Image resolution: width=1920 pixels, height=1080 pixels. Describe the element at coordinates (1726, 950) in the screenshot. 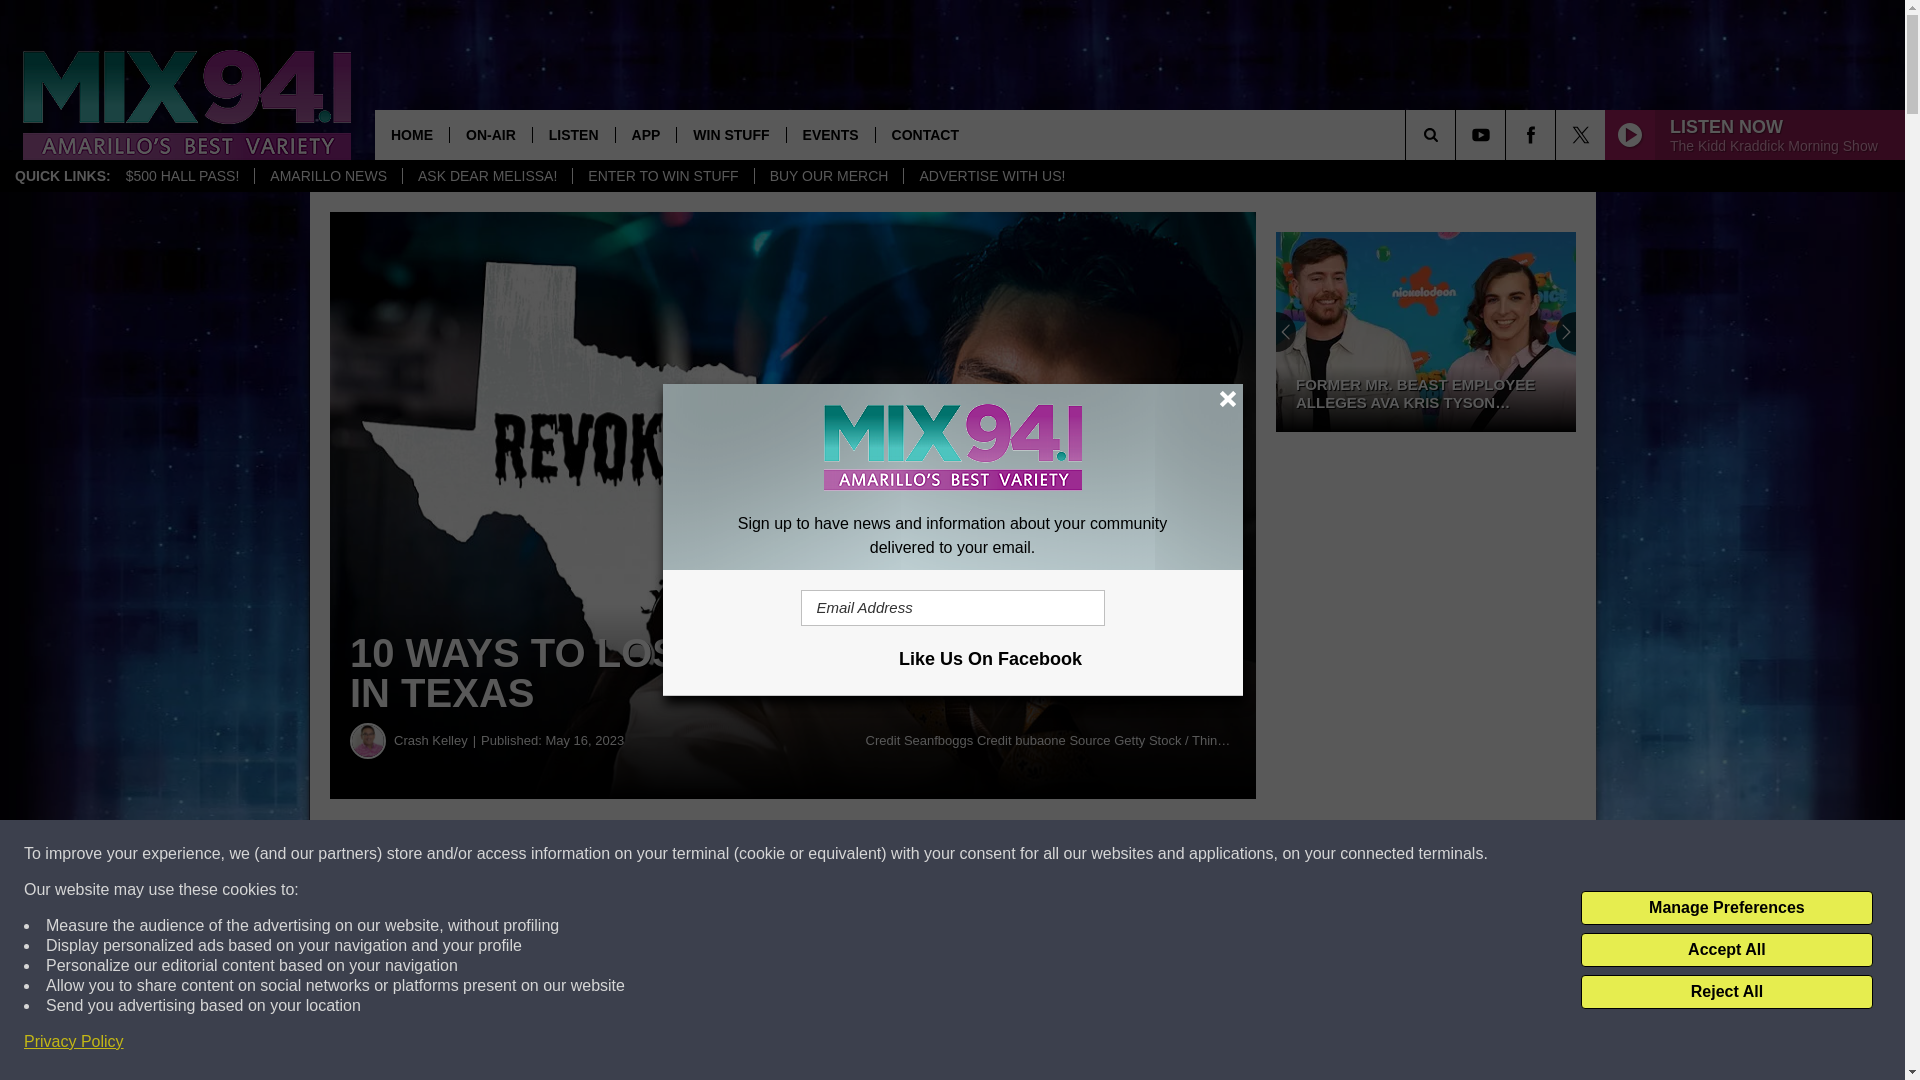

I see `Accept All` at that location.